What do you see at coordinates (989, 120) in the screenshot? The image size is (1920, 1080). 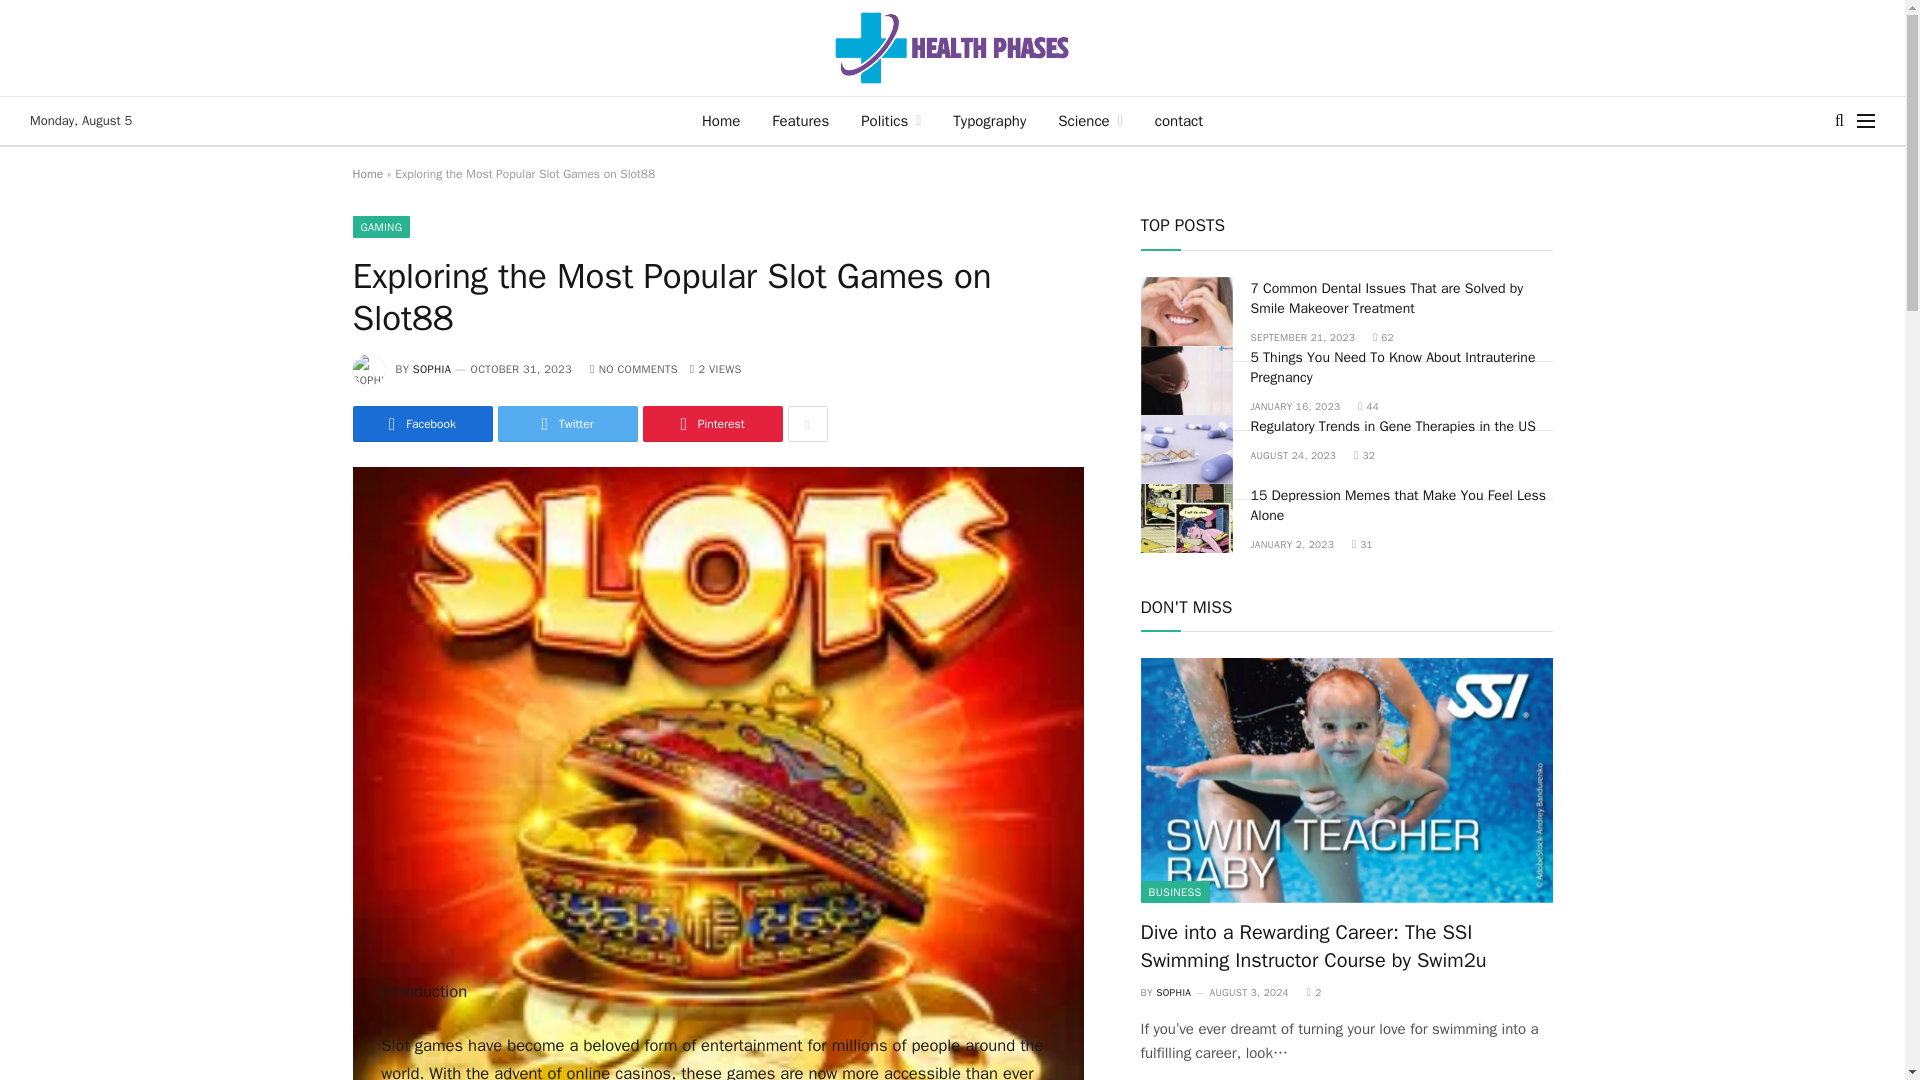 I see `Typography` at bounding box center [989, 120].